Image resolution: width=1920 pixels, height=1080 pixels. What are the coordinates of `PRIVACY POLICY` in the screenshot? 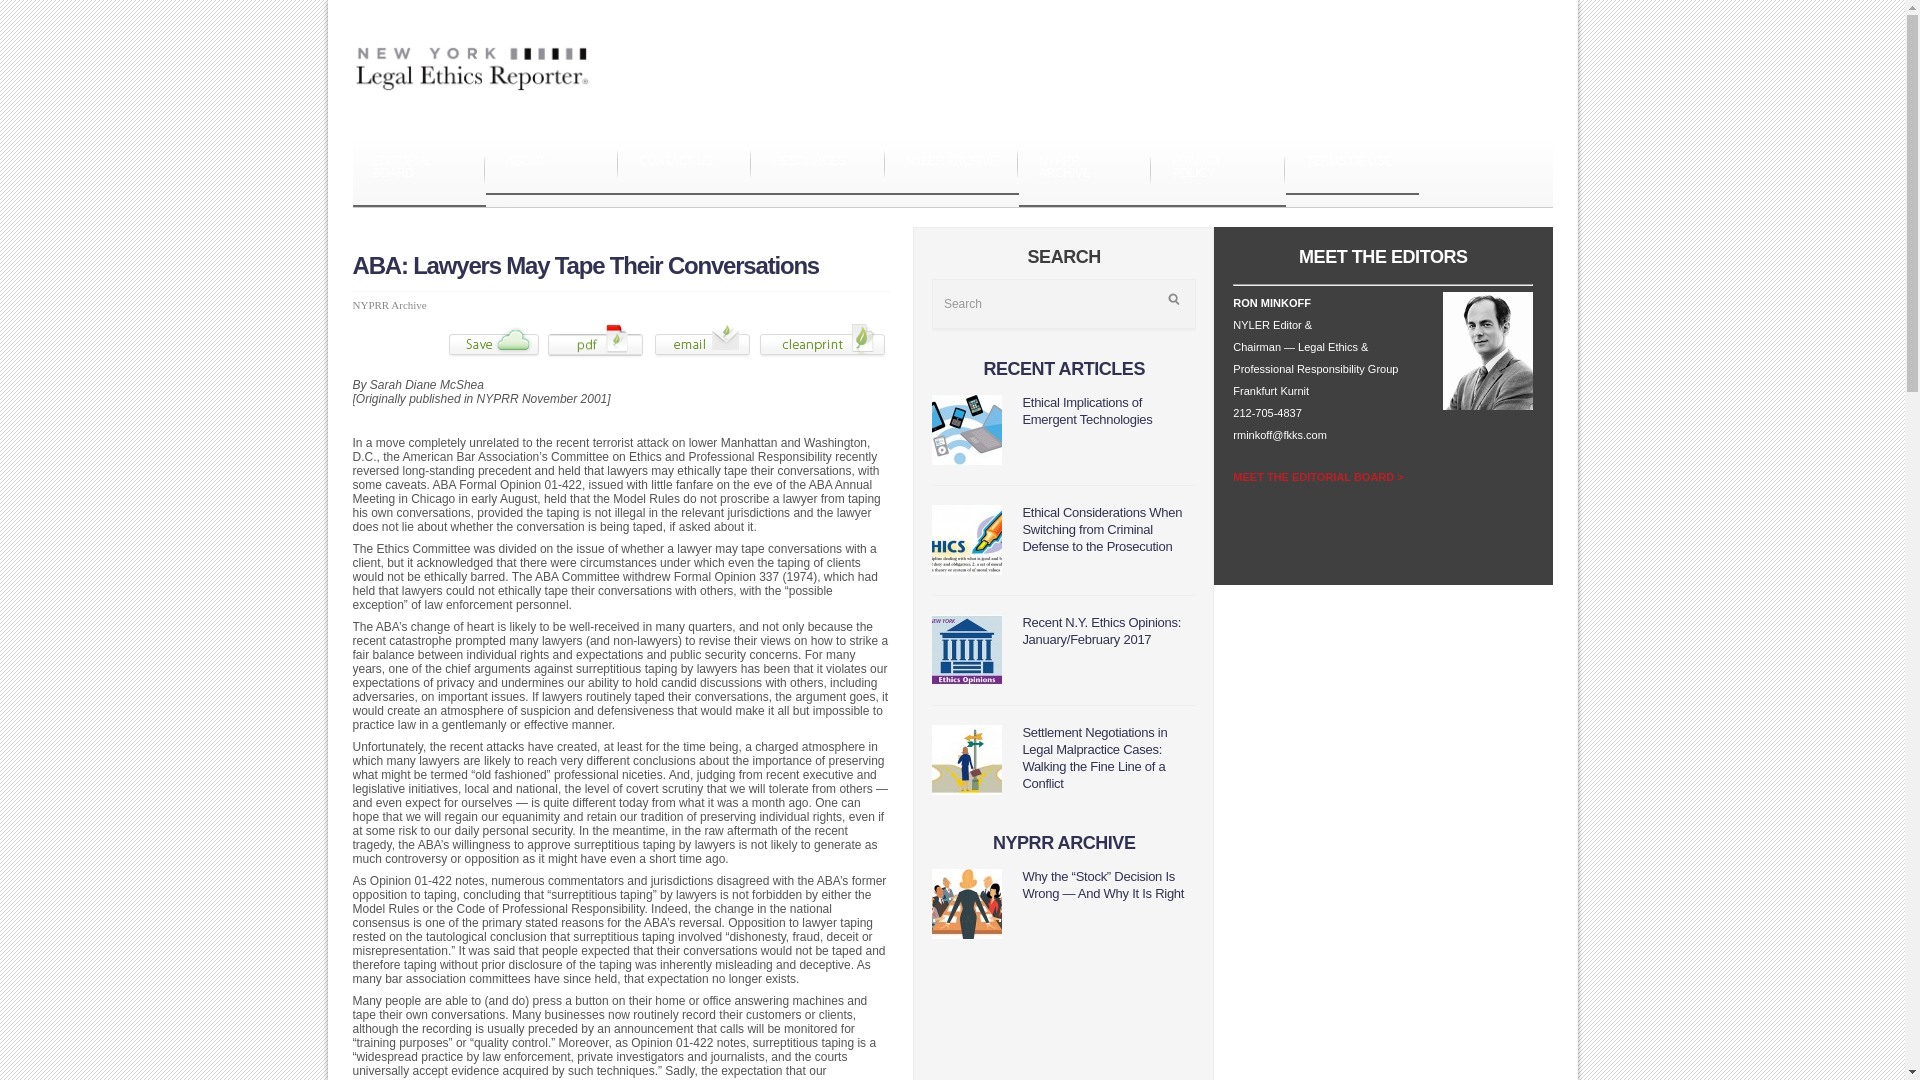 It's located at (1218, 171).